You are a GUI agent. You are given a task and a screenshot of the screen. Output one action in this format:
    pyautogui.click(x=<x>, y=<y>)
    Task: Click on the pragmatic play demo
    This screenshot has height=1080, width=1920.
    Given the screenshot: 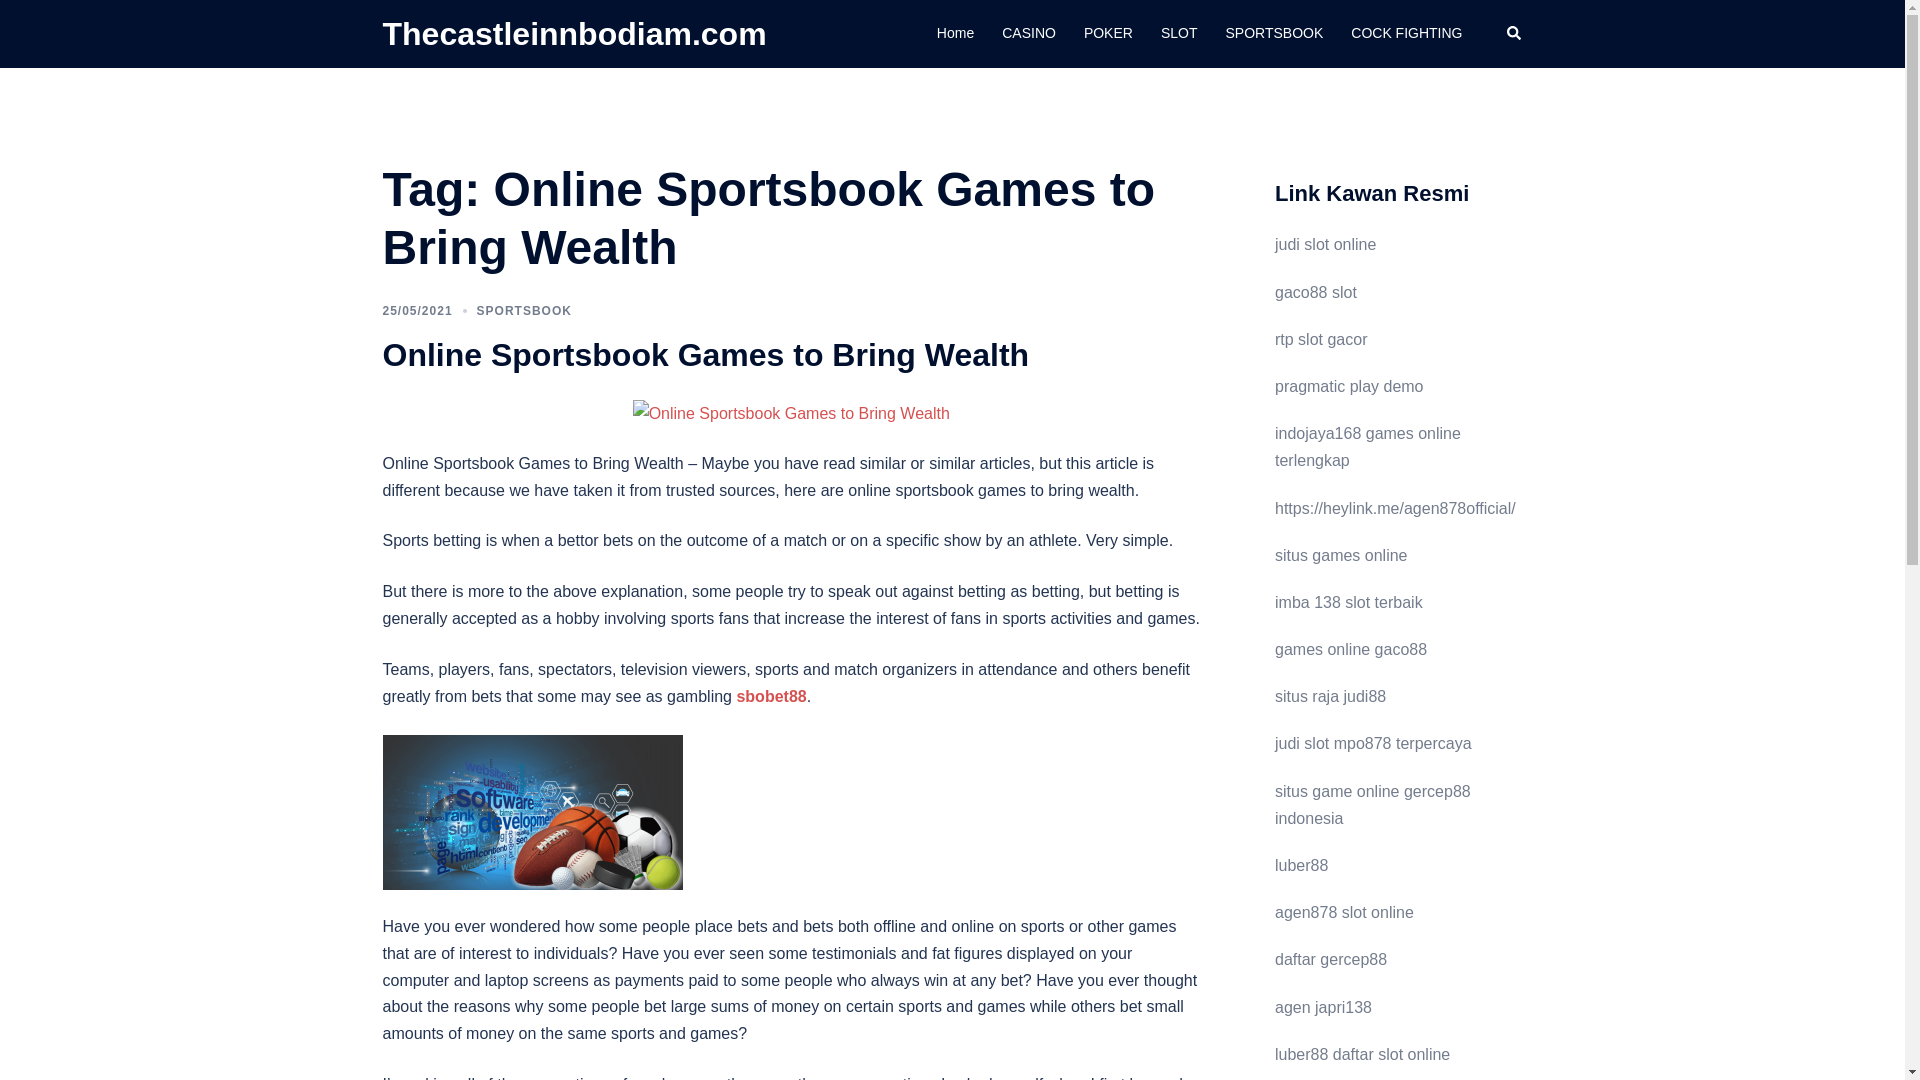 What is the action you would take?
    pyautogui.click(x=1349, y=386)
    